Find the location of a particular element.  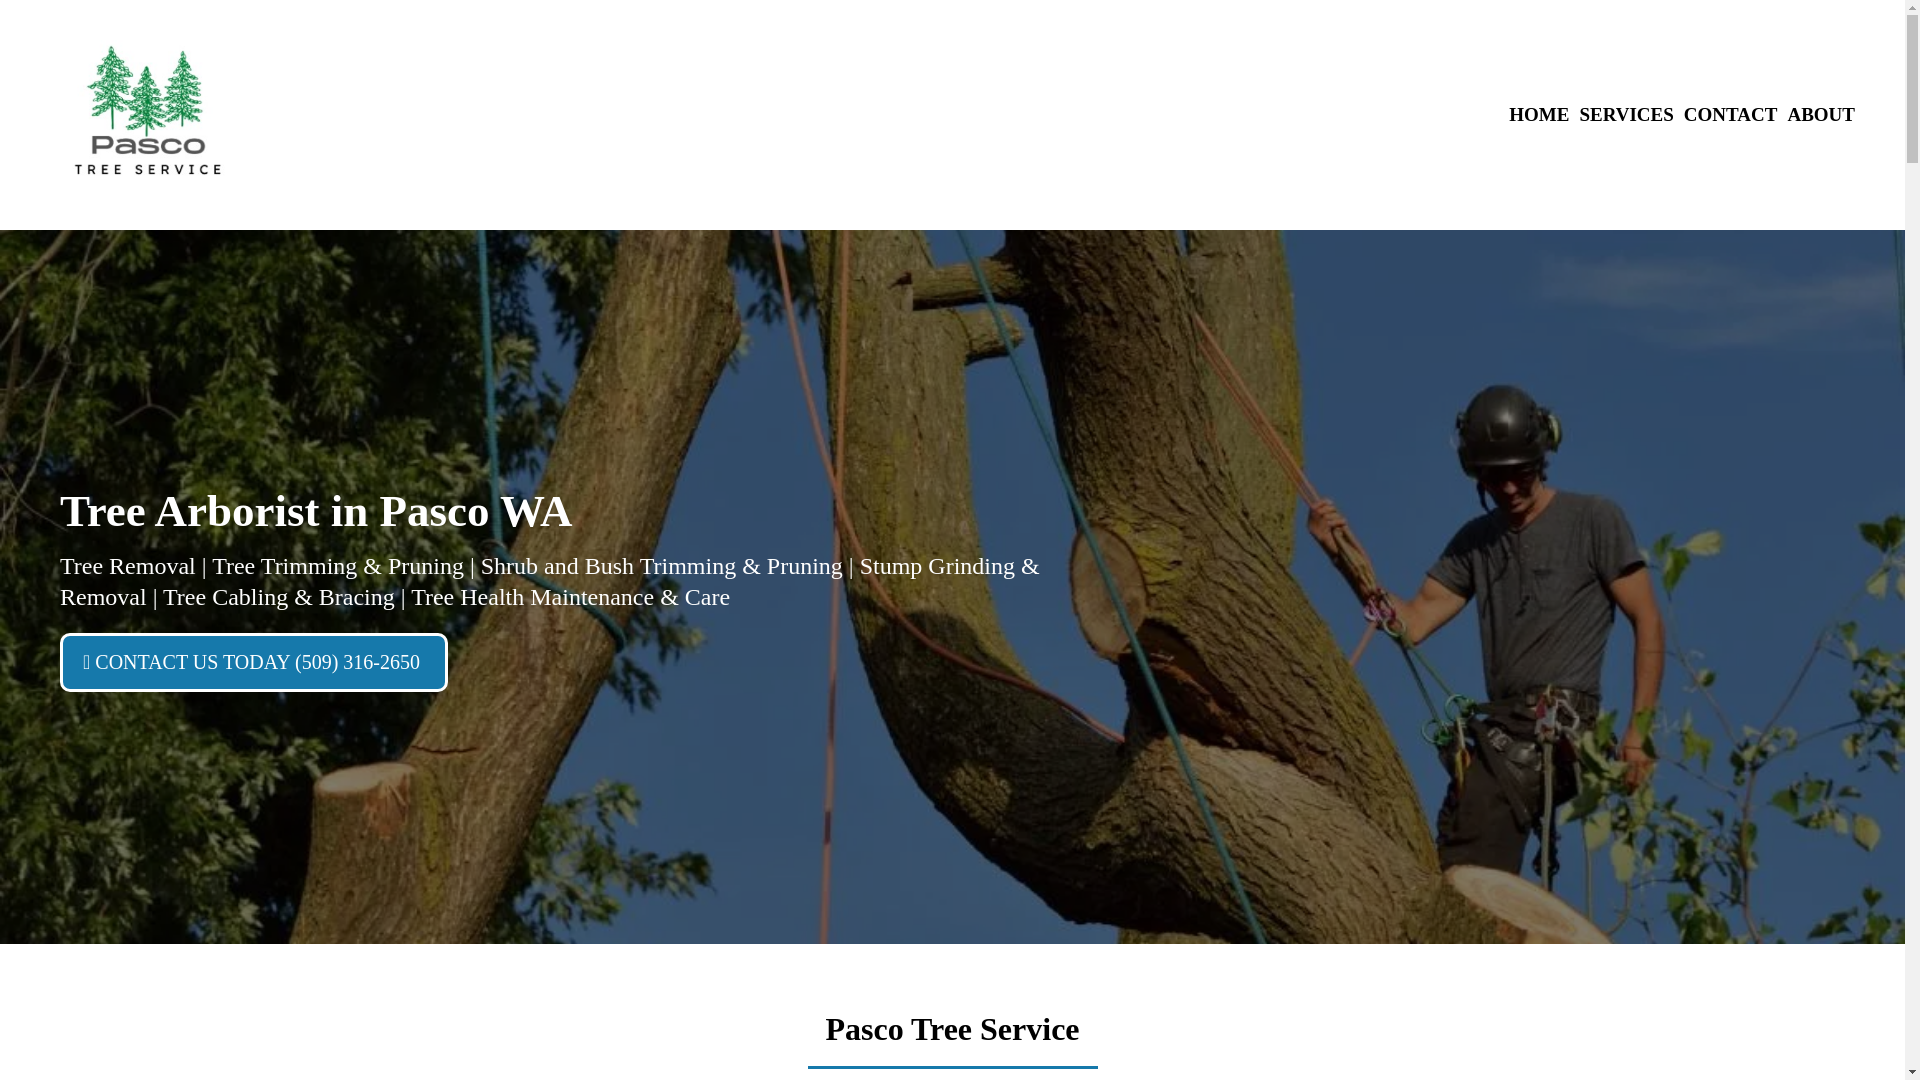

CONTACT is located at coordinates (1730, 115).